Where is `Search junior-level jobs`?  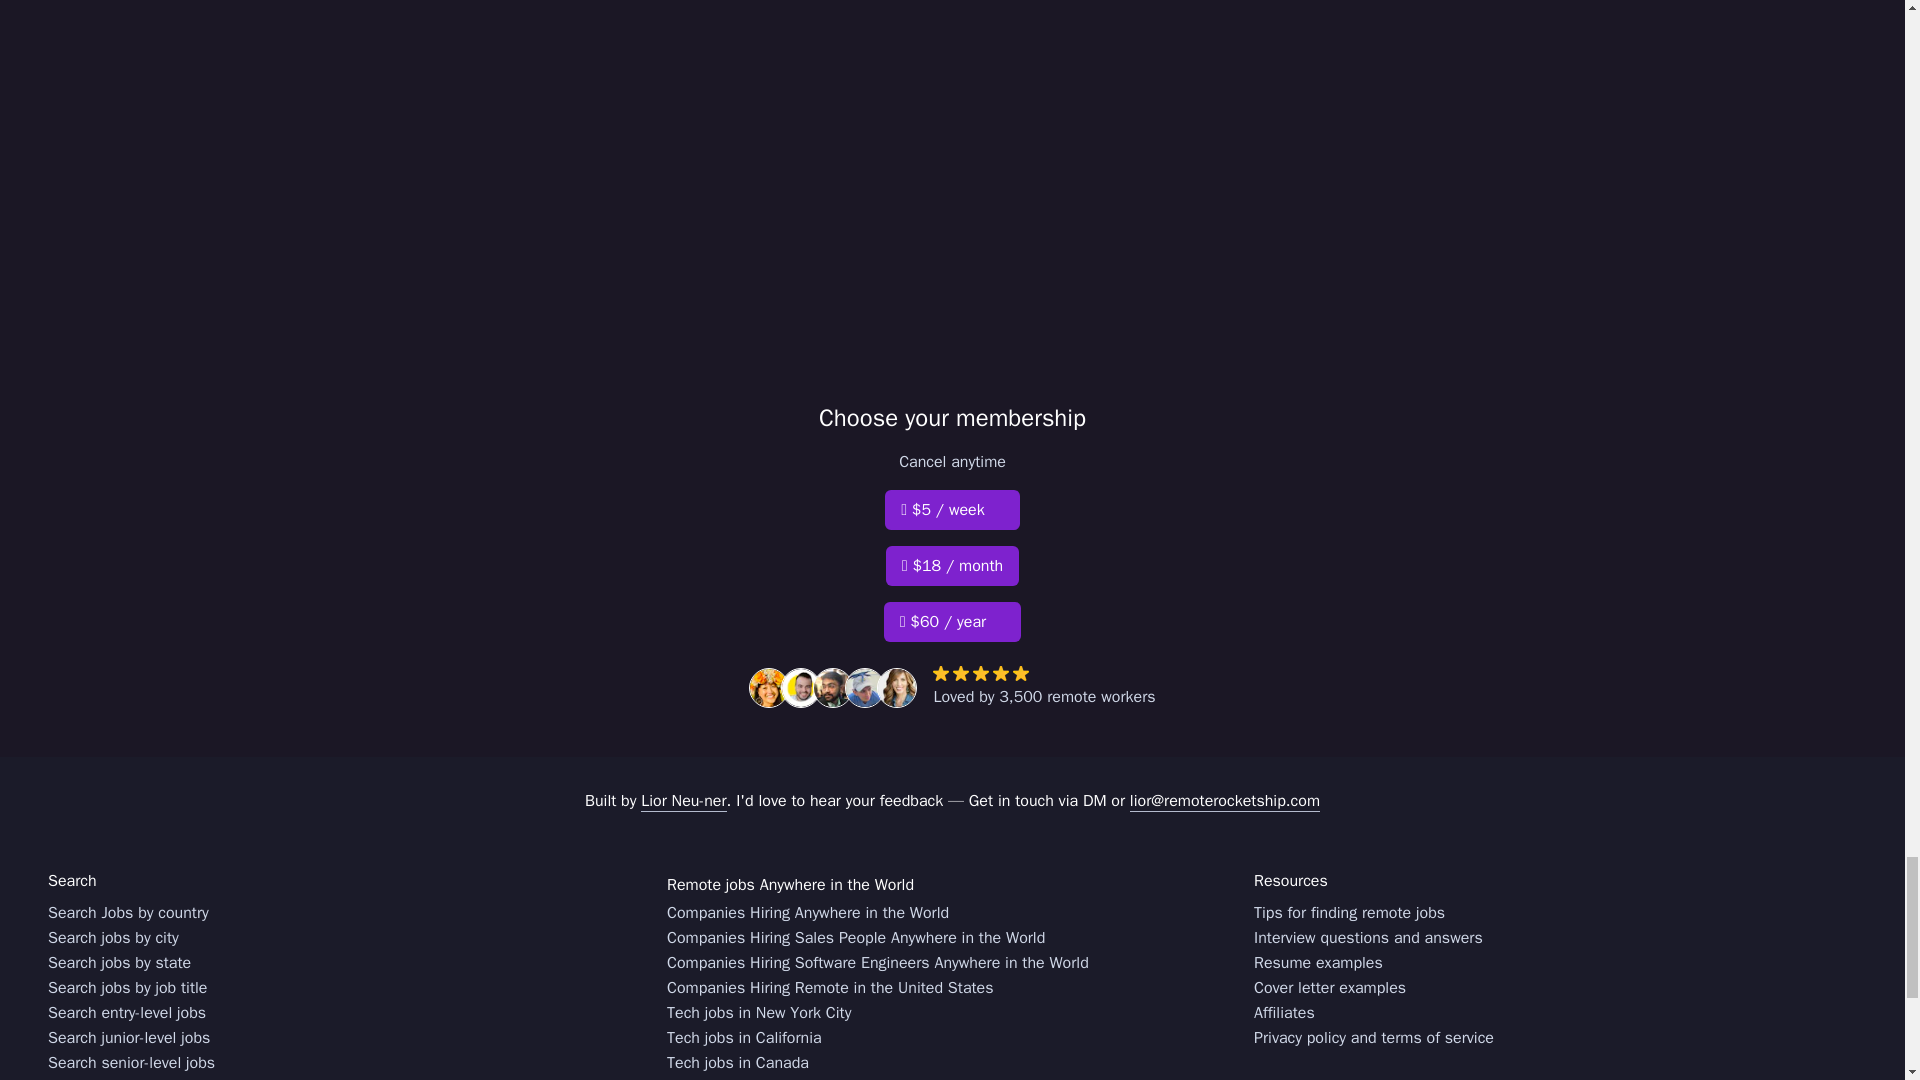
Search junior-level jobs is located at coordinates (128, 1038).